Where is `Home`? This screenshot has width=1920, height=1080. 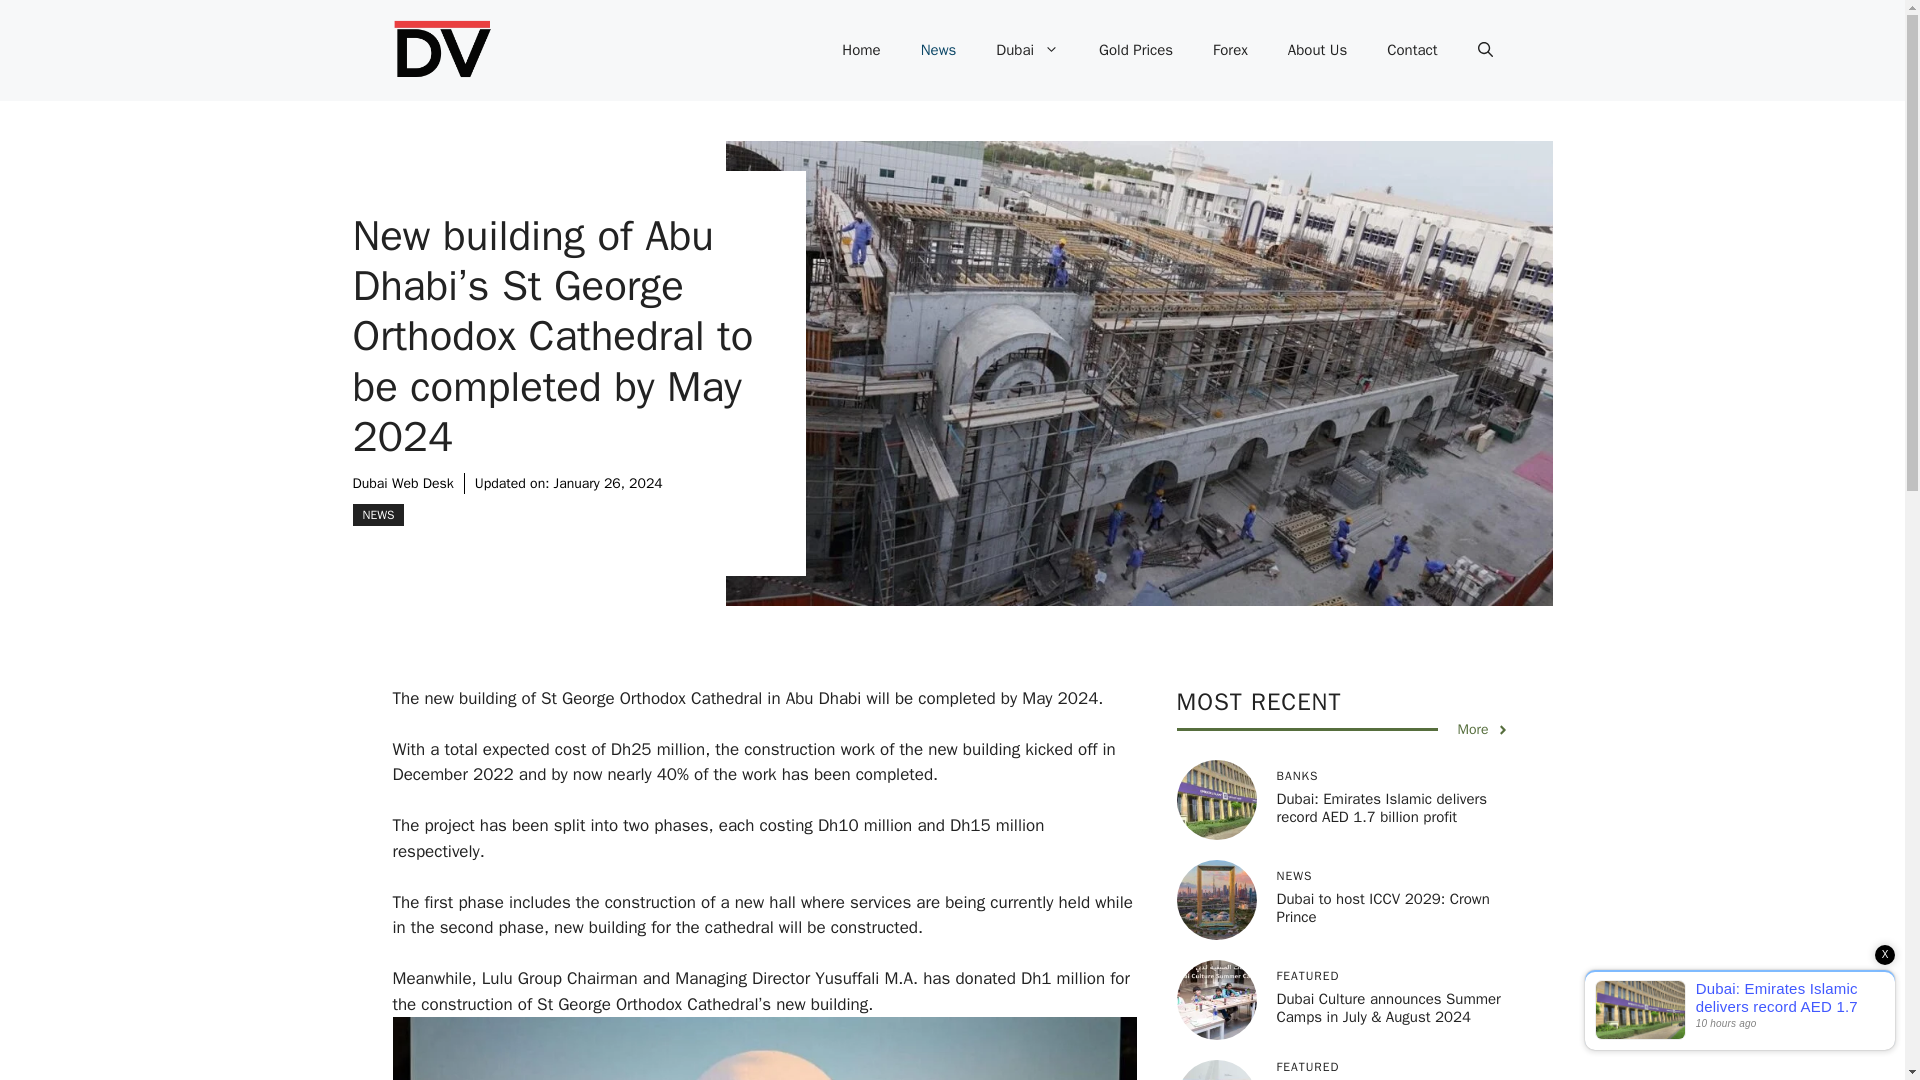 Home is located at coordinates (860, 50).